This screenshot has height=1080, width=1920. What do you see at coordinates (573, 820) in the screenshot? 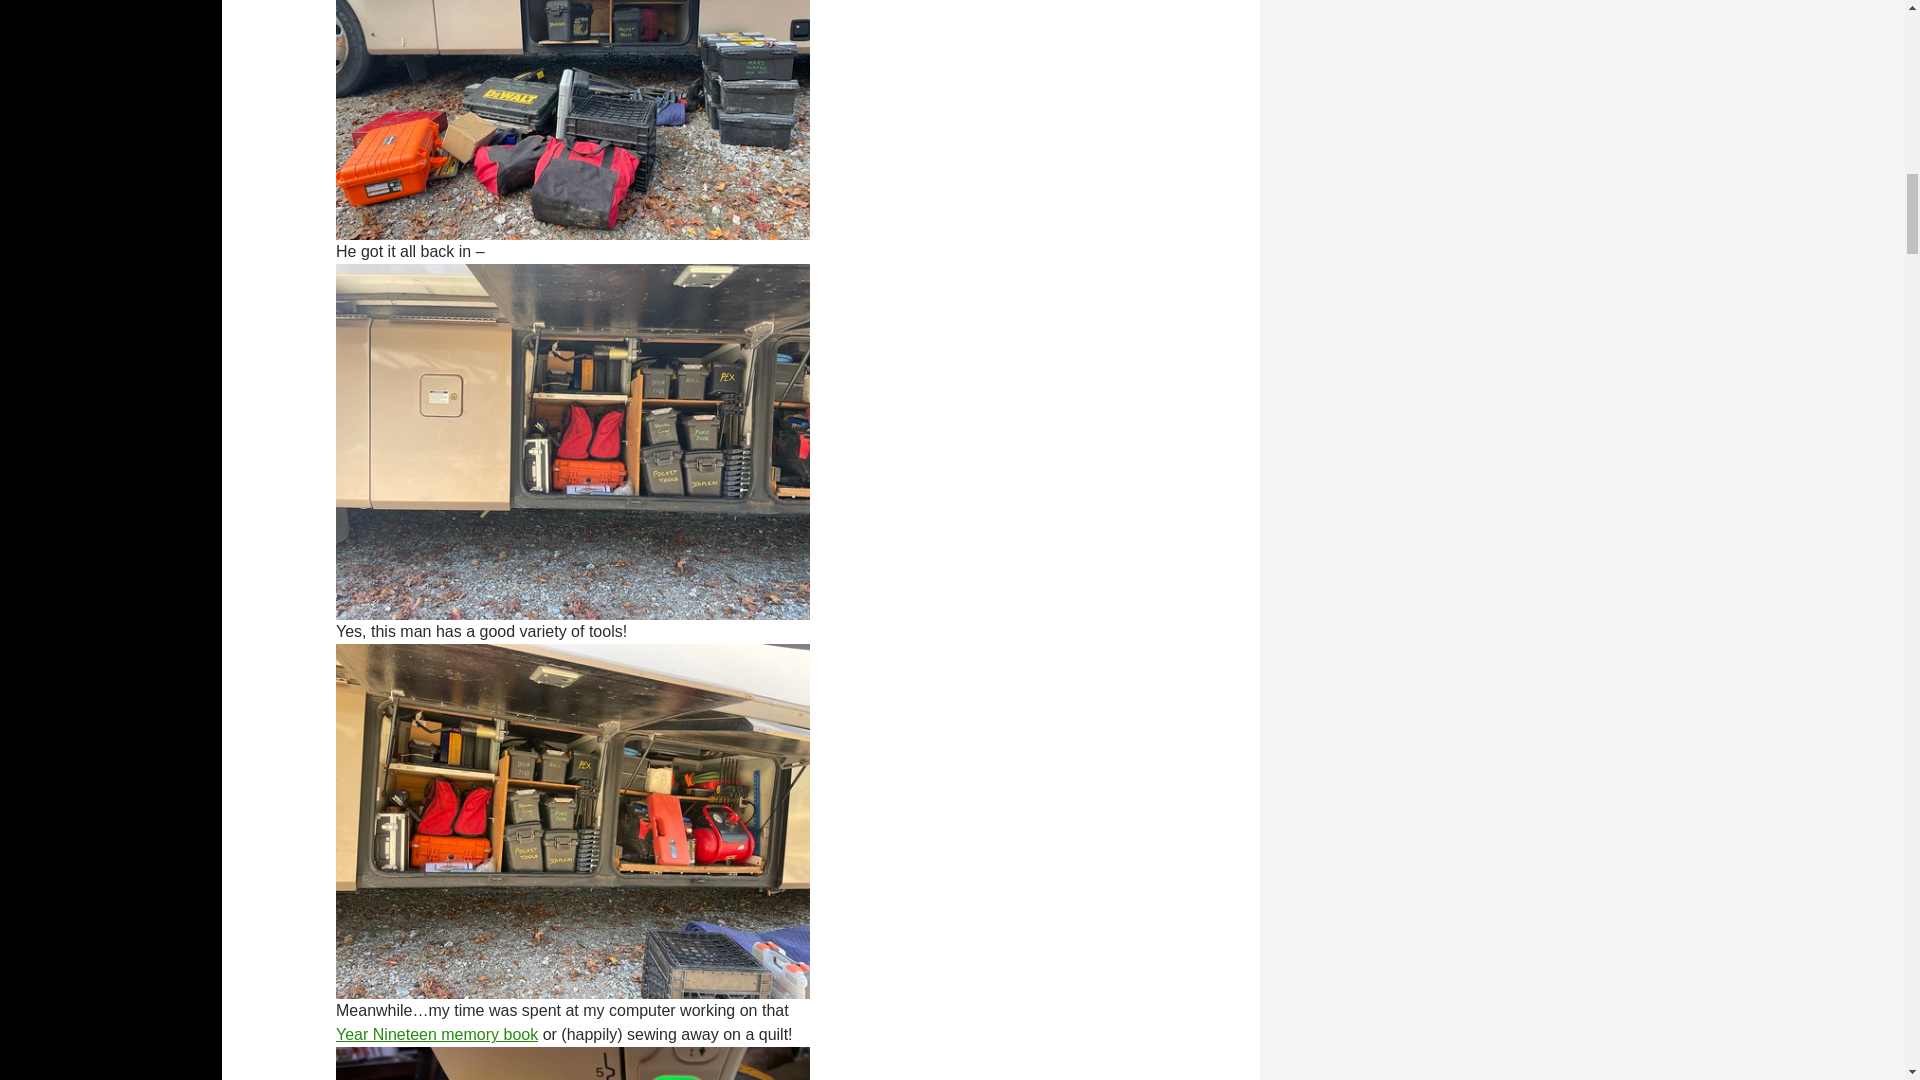
I see `Untitled` at bounding box center [573, 820].